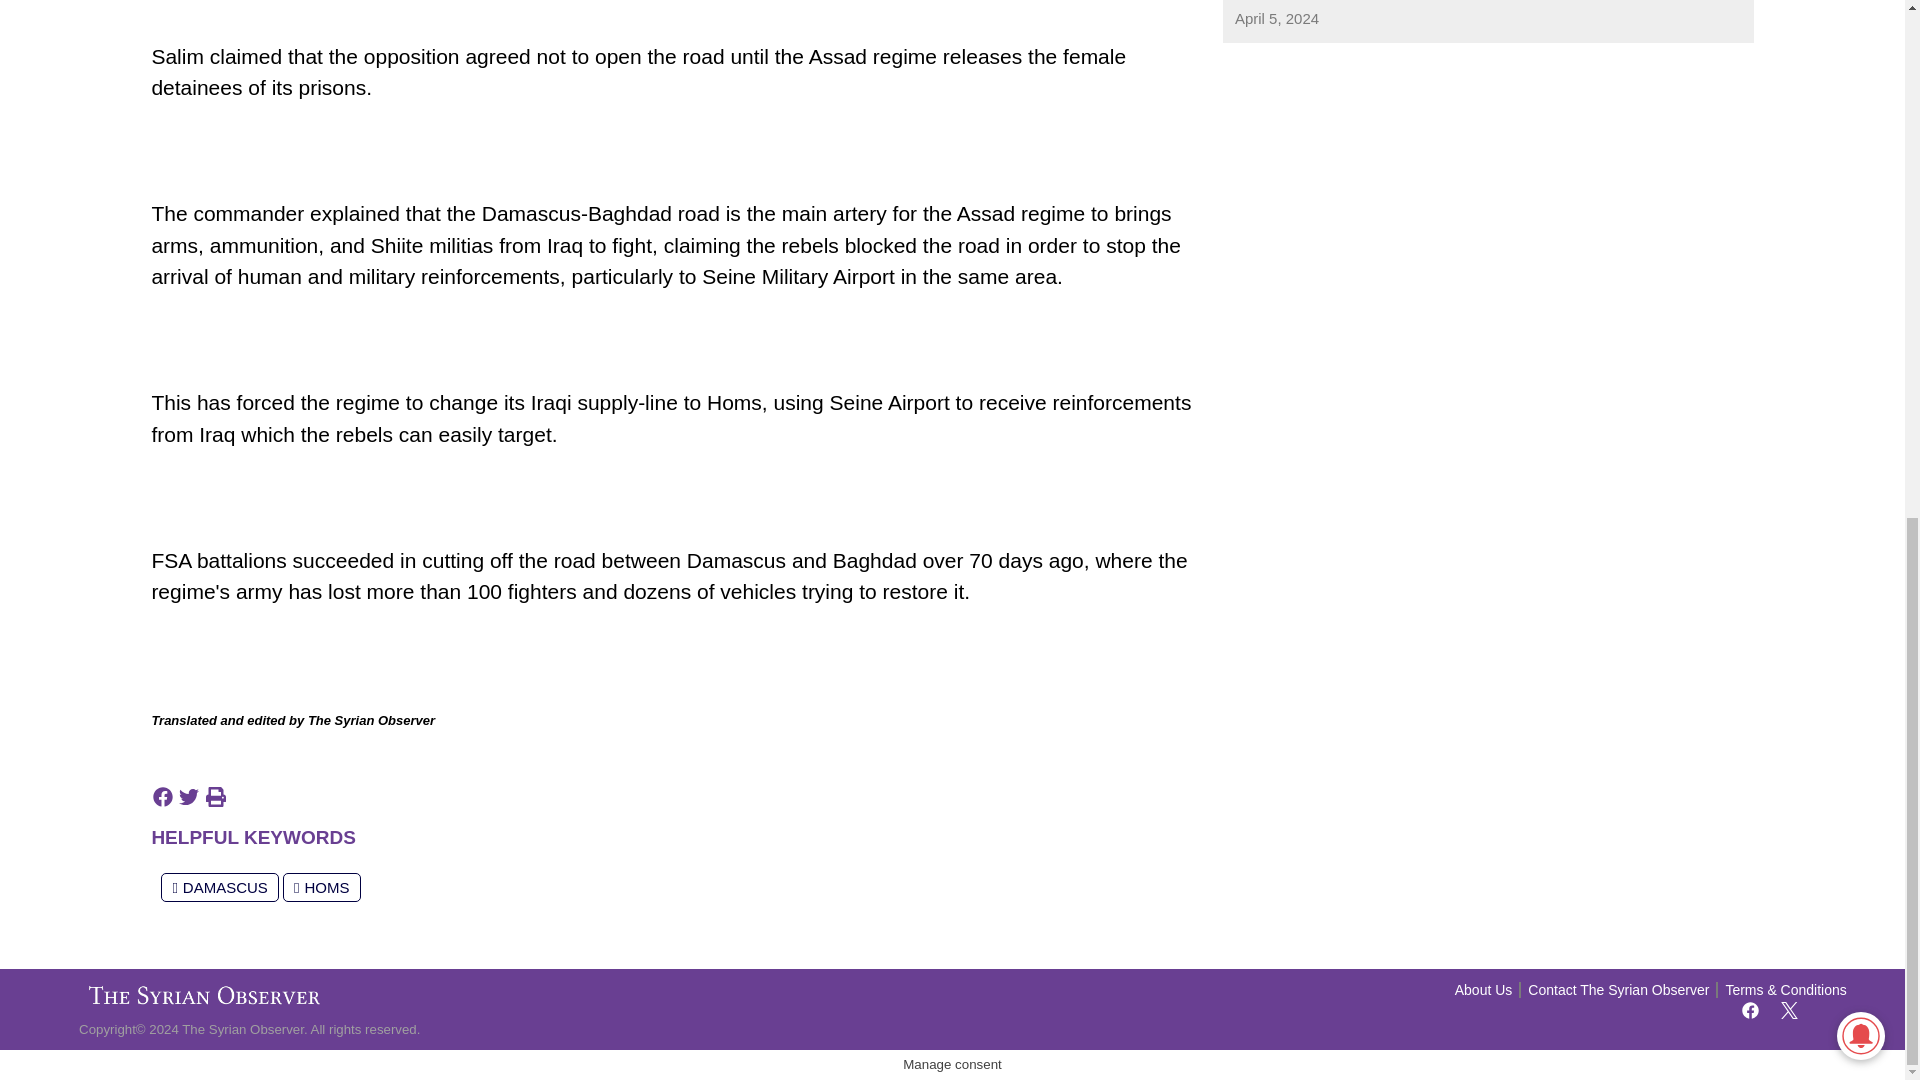 This screenshot has width=1920, height=1080. Describe the element at coordinates (1484, 990) in the screenshot. I see `About Us` at that location.